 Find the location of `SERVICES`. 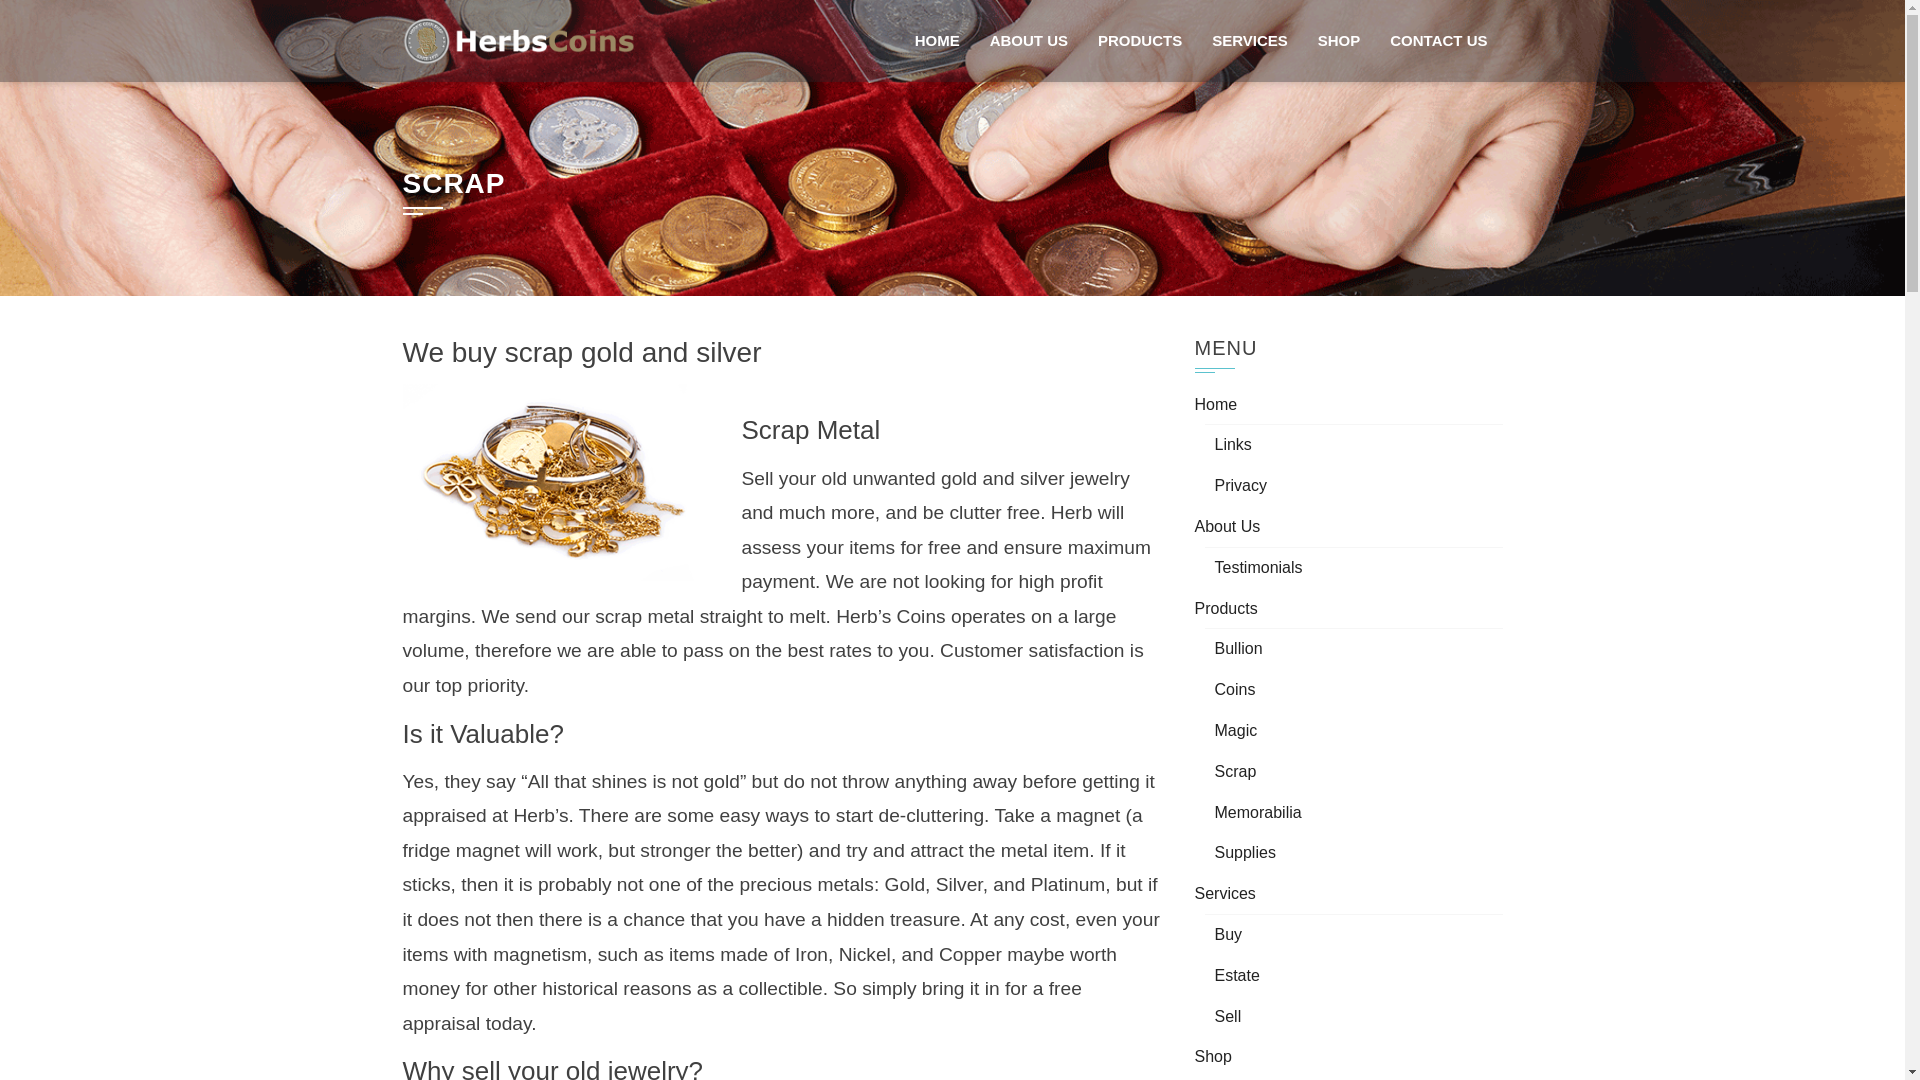

SERVICES is located at coordinates (1250, 41).